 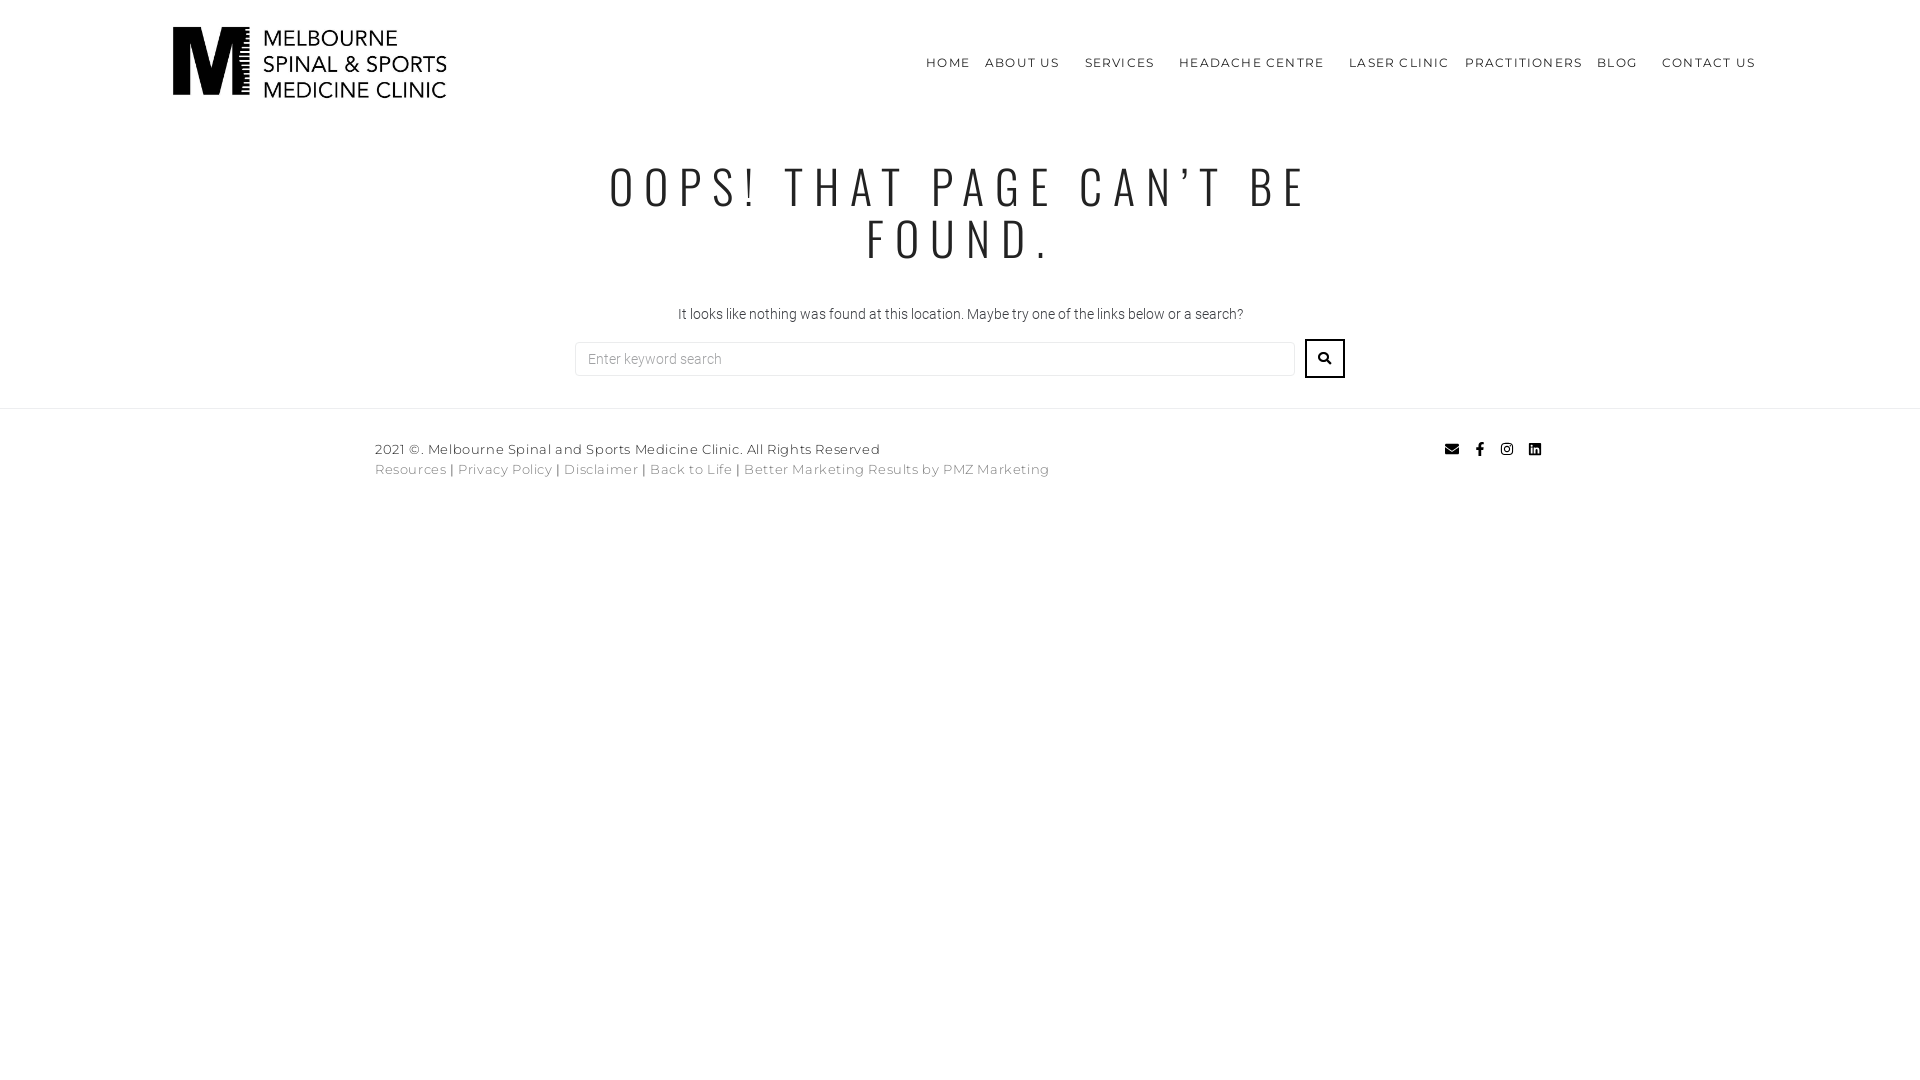 What do you see at coordinates (948, 50) in the screenshot?
I see `HOME` at bounding box center [948, 50].